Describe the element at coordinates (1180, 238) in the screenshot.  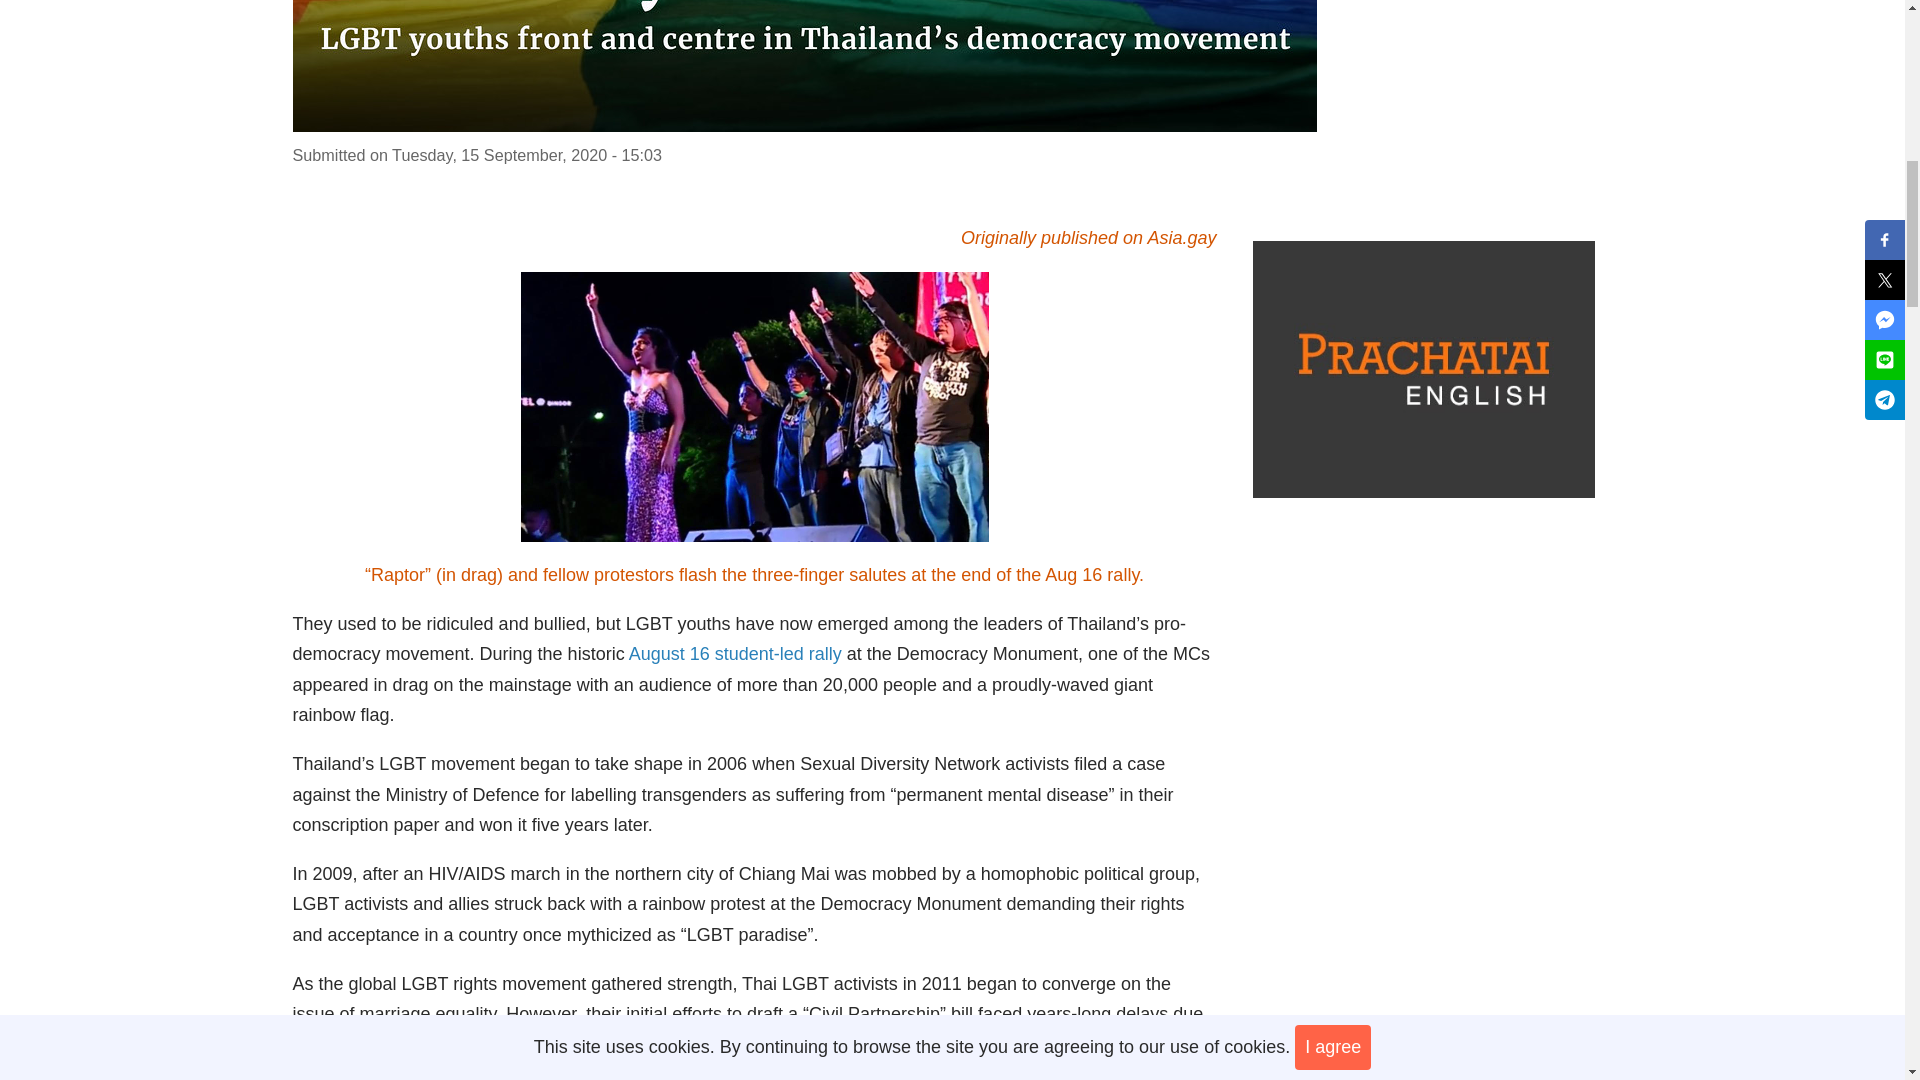
I see `Asia.gay` at that location.